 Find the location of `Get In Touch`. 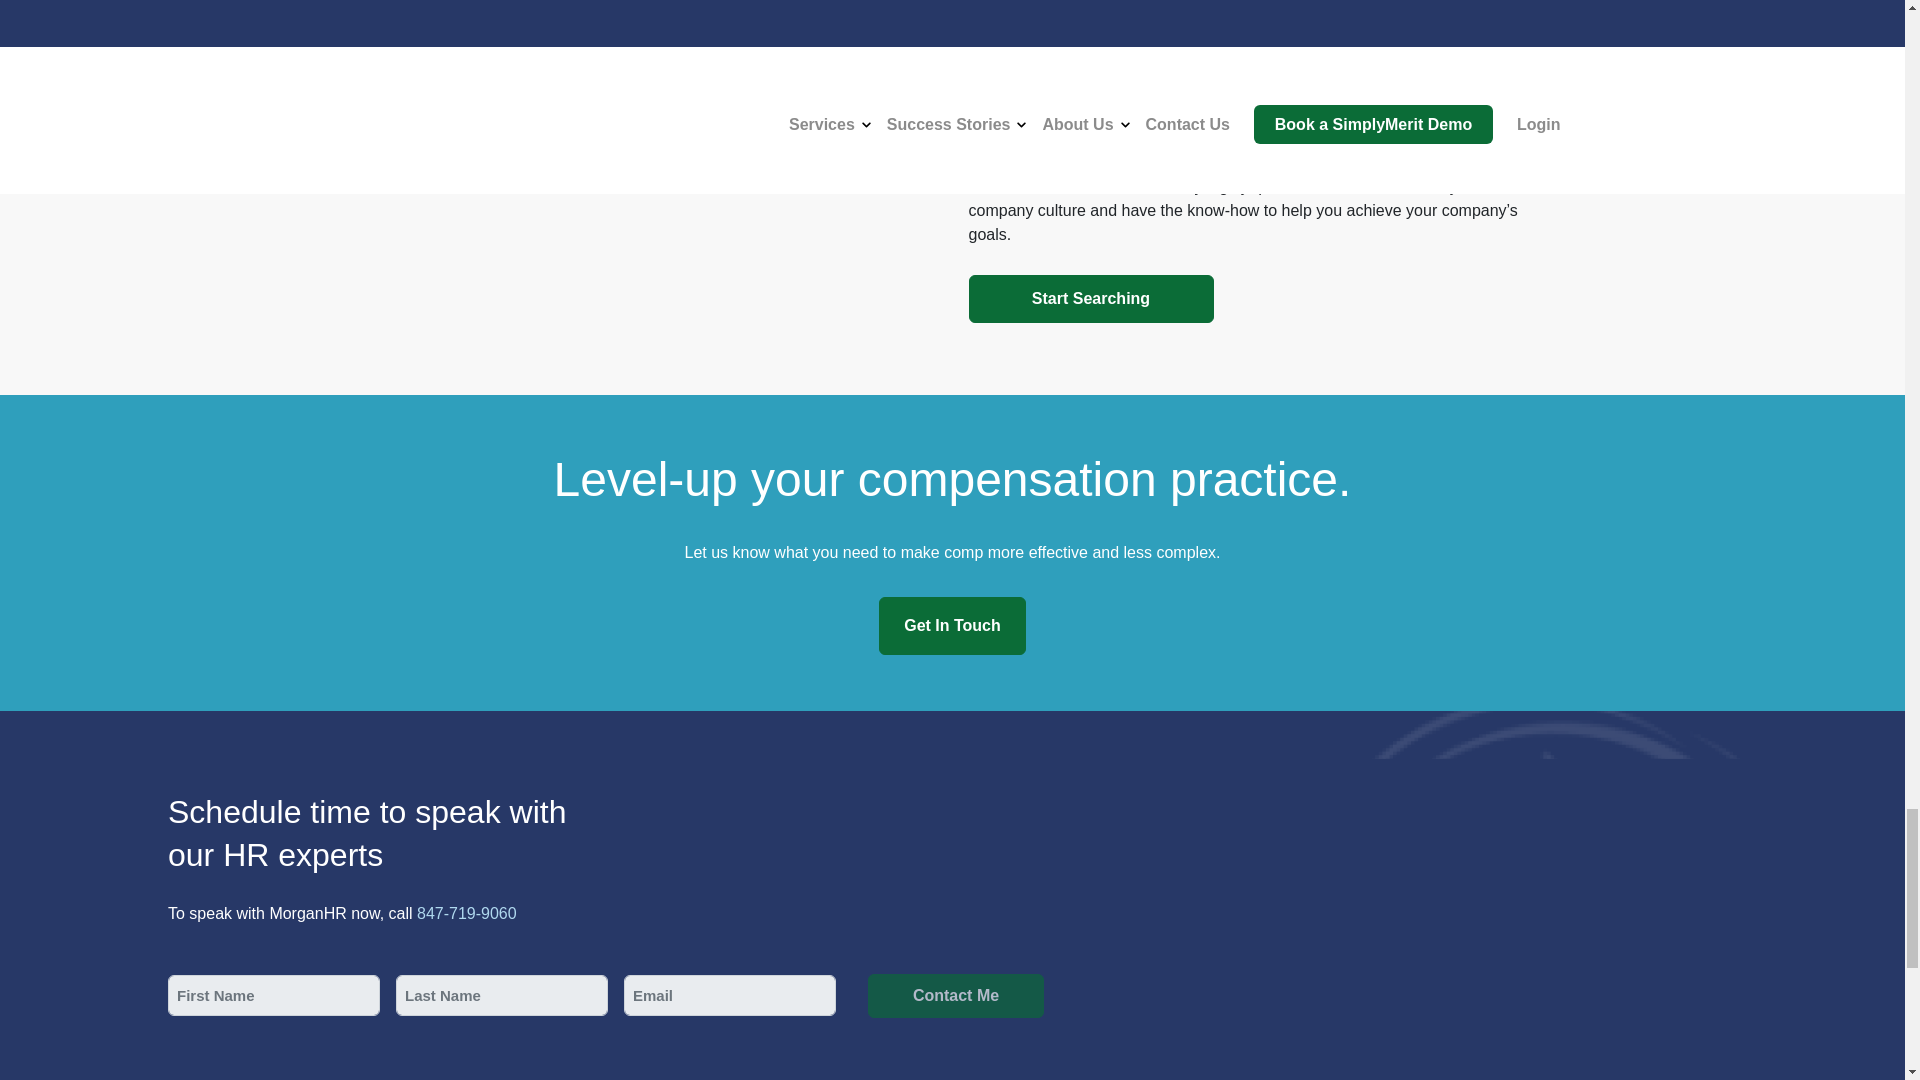

Get In Touch is located at coordinates (952, 626).